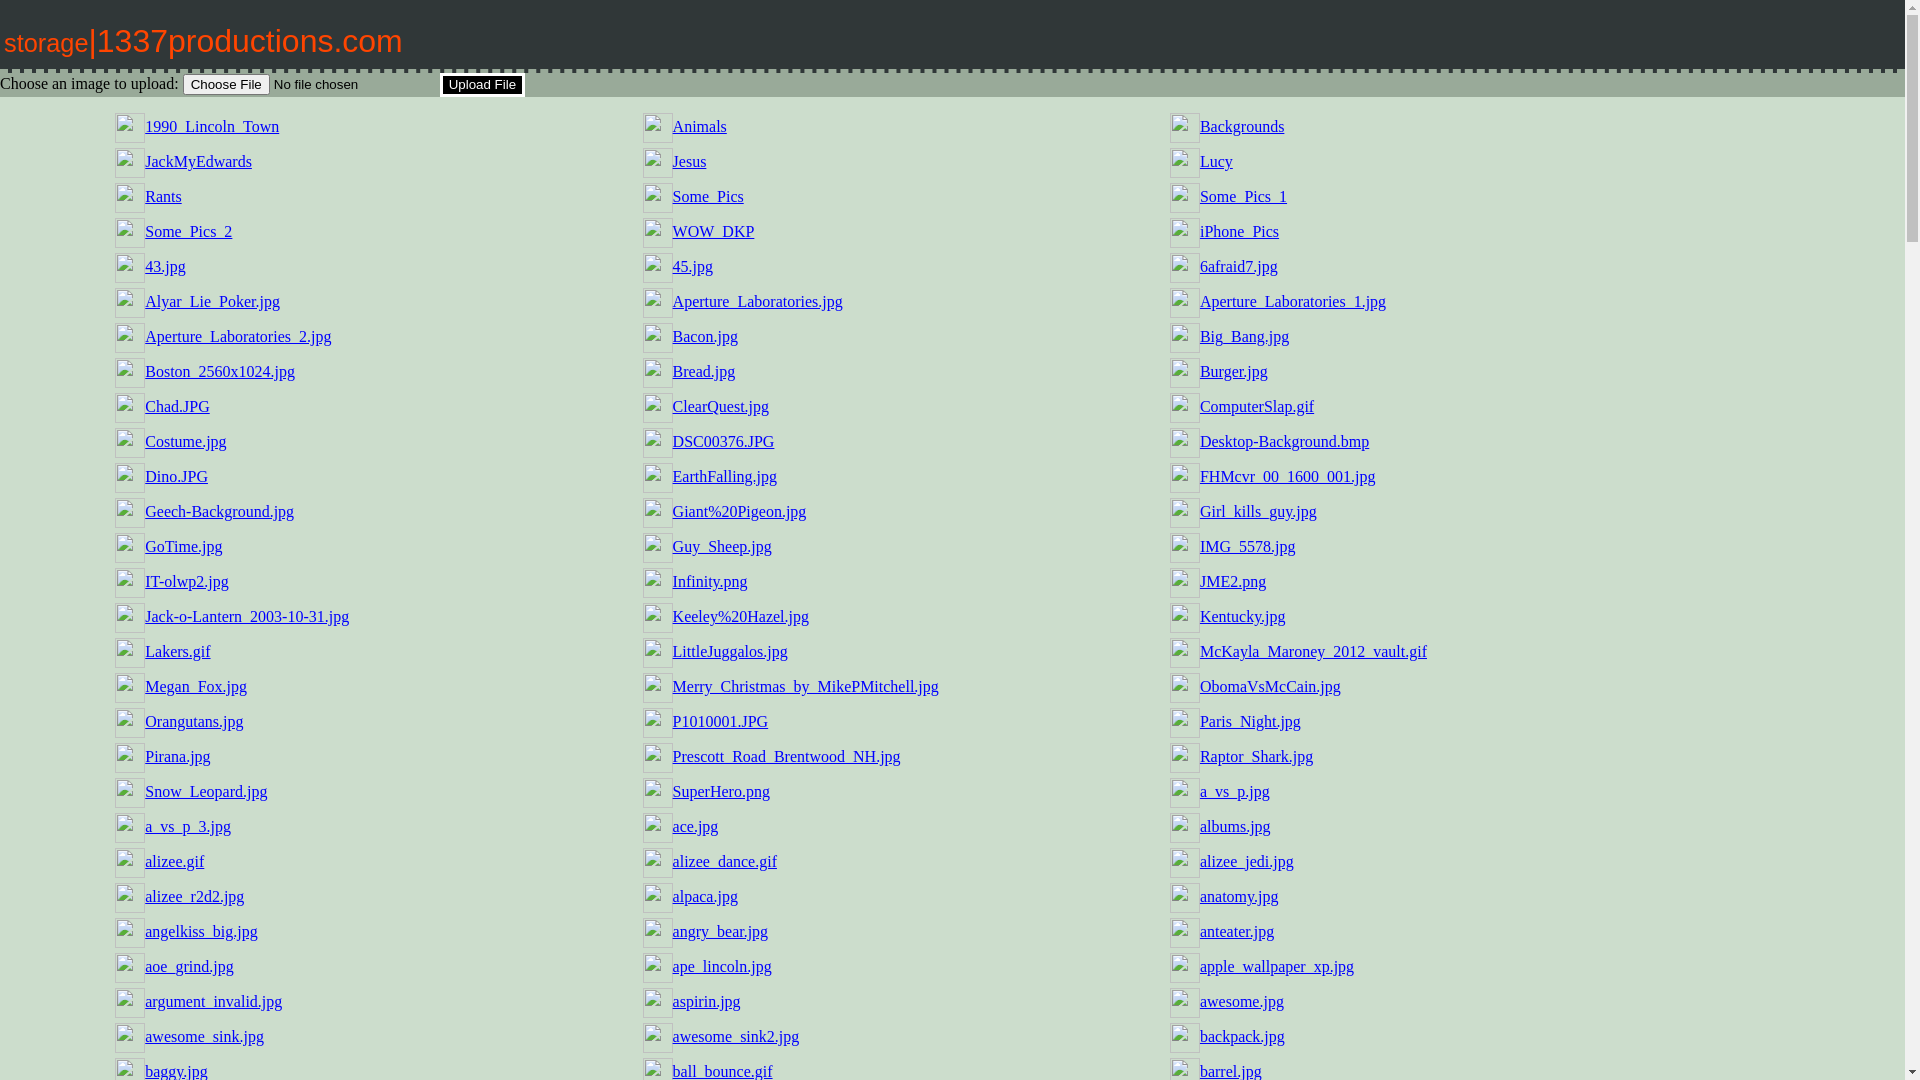 The image size is (1920, 1080). What do you see at coordinates (707, 1002) in the screenshot?
I see `aspirin.jpg` at bounding box center [707, 1002].